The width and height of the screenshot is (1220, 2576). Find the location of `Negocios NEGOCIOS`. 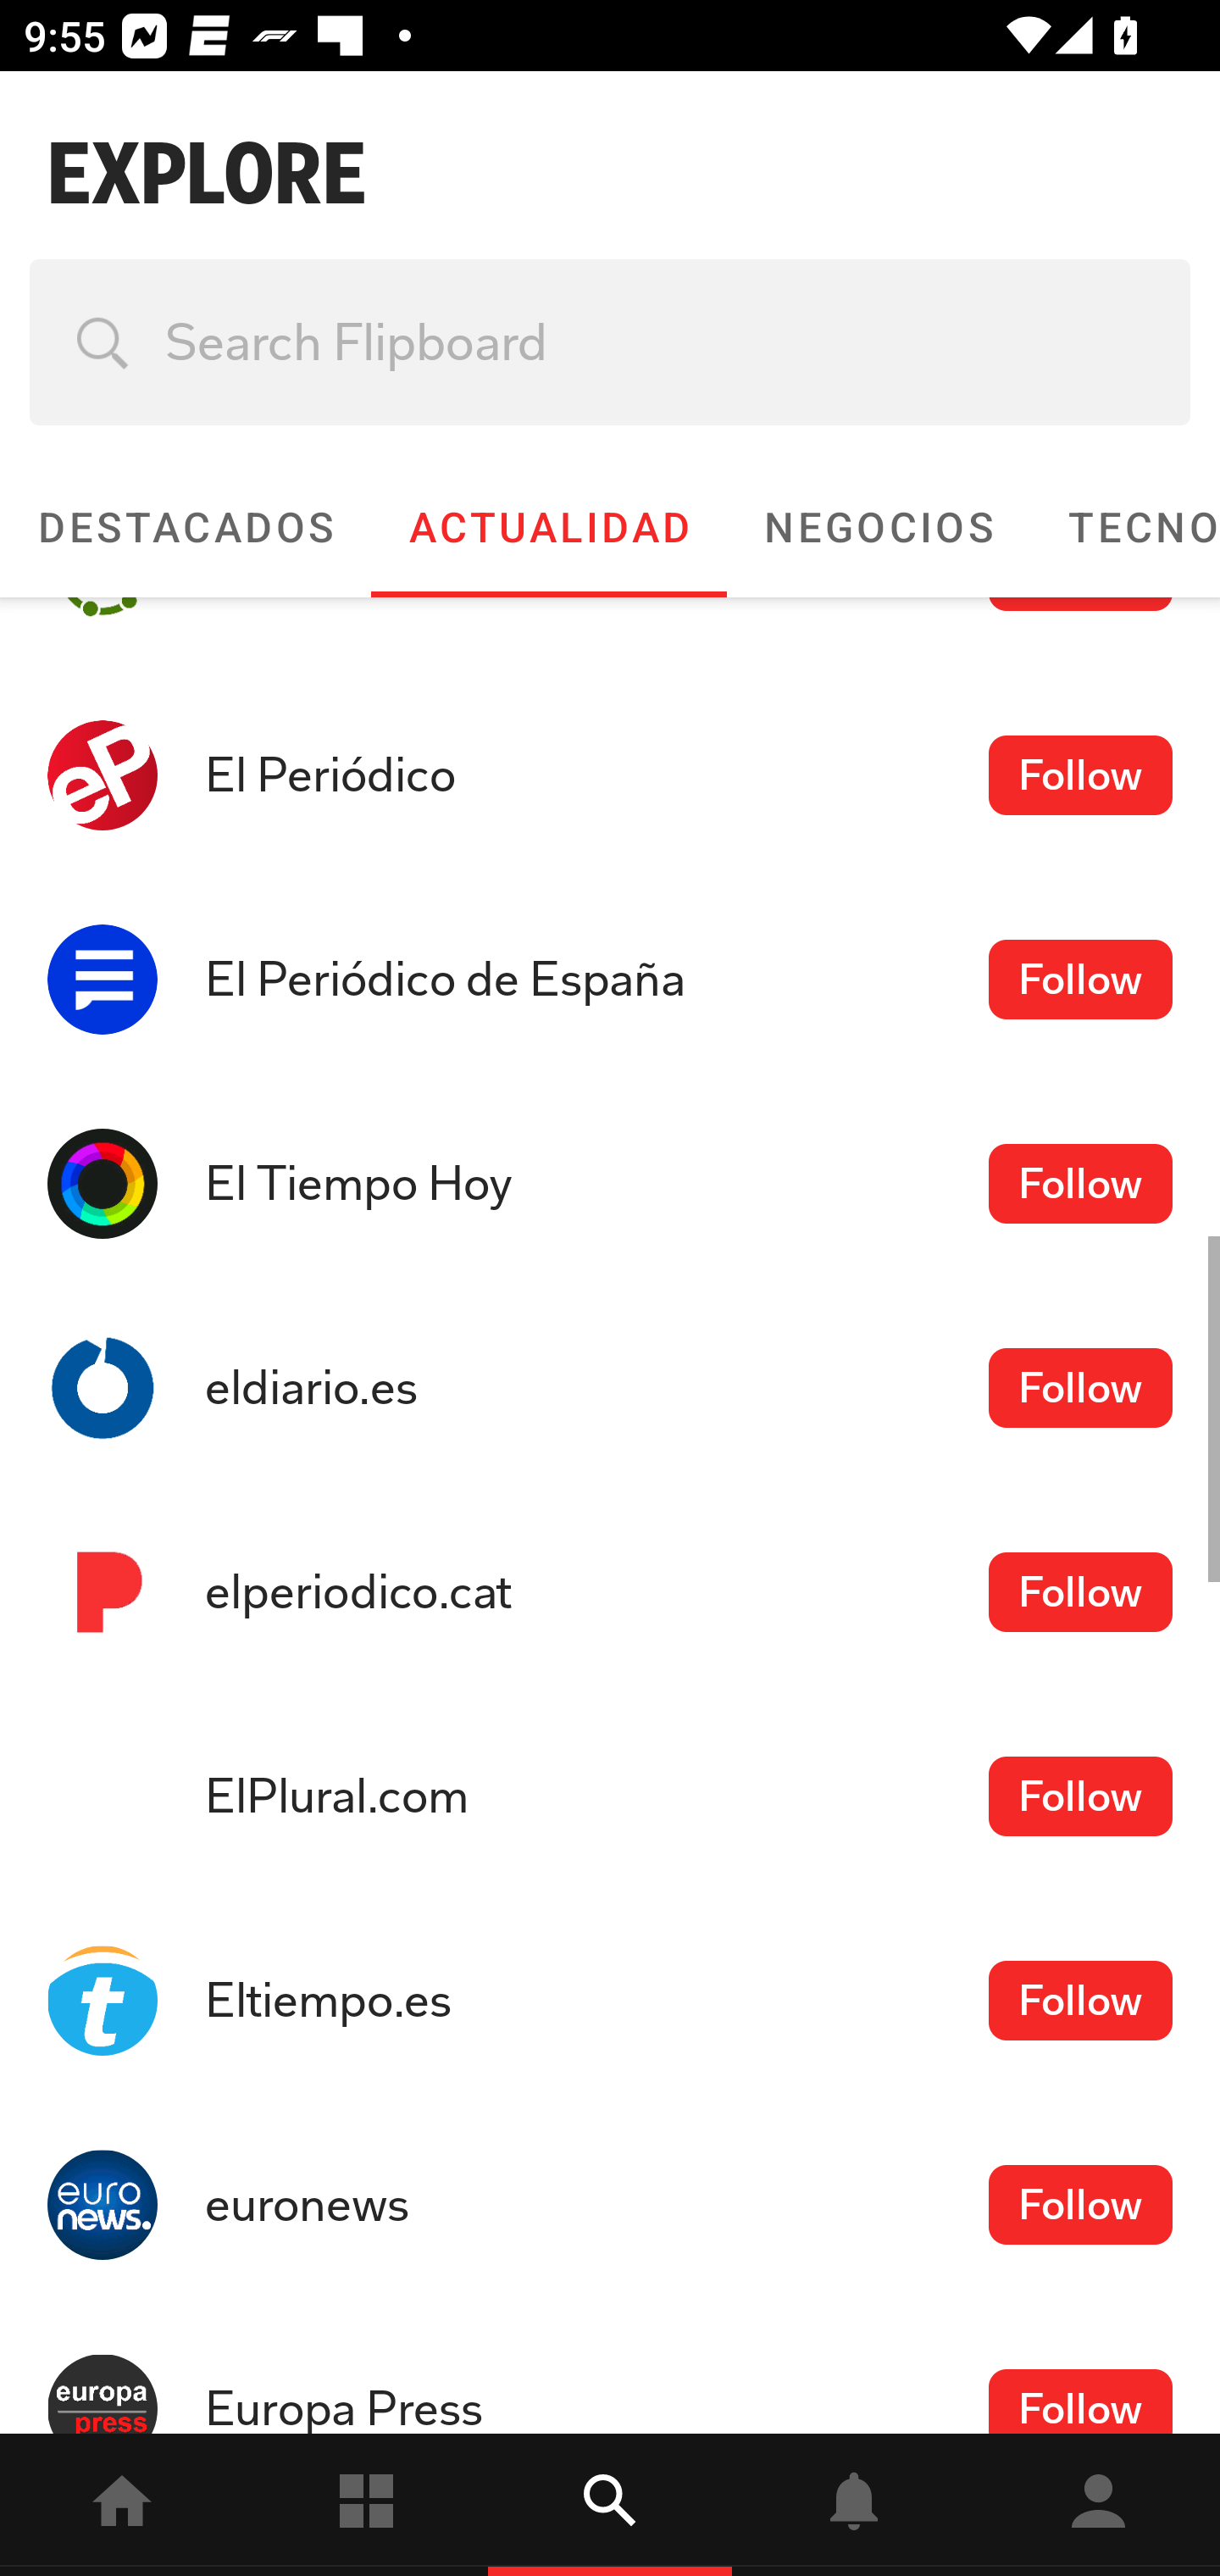

Negocios NEGOCIOS is located at coordinates (879, 527).